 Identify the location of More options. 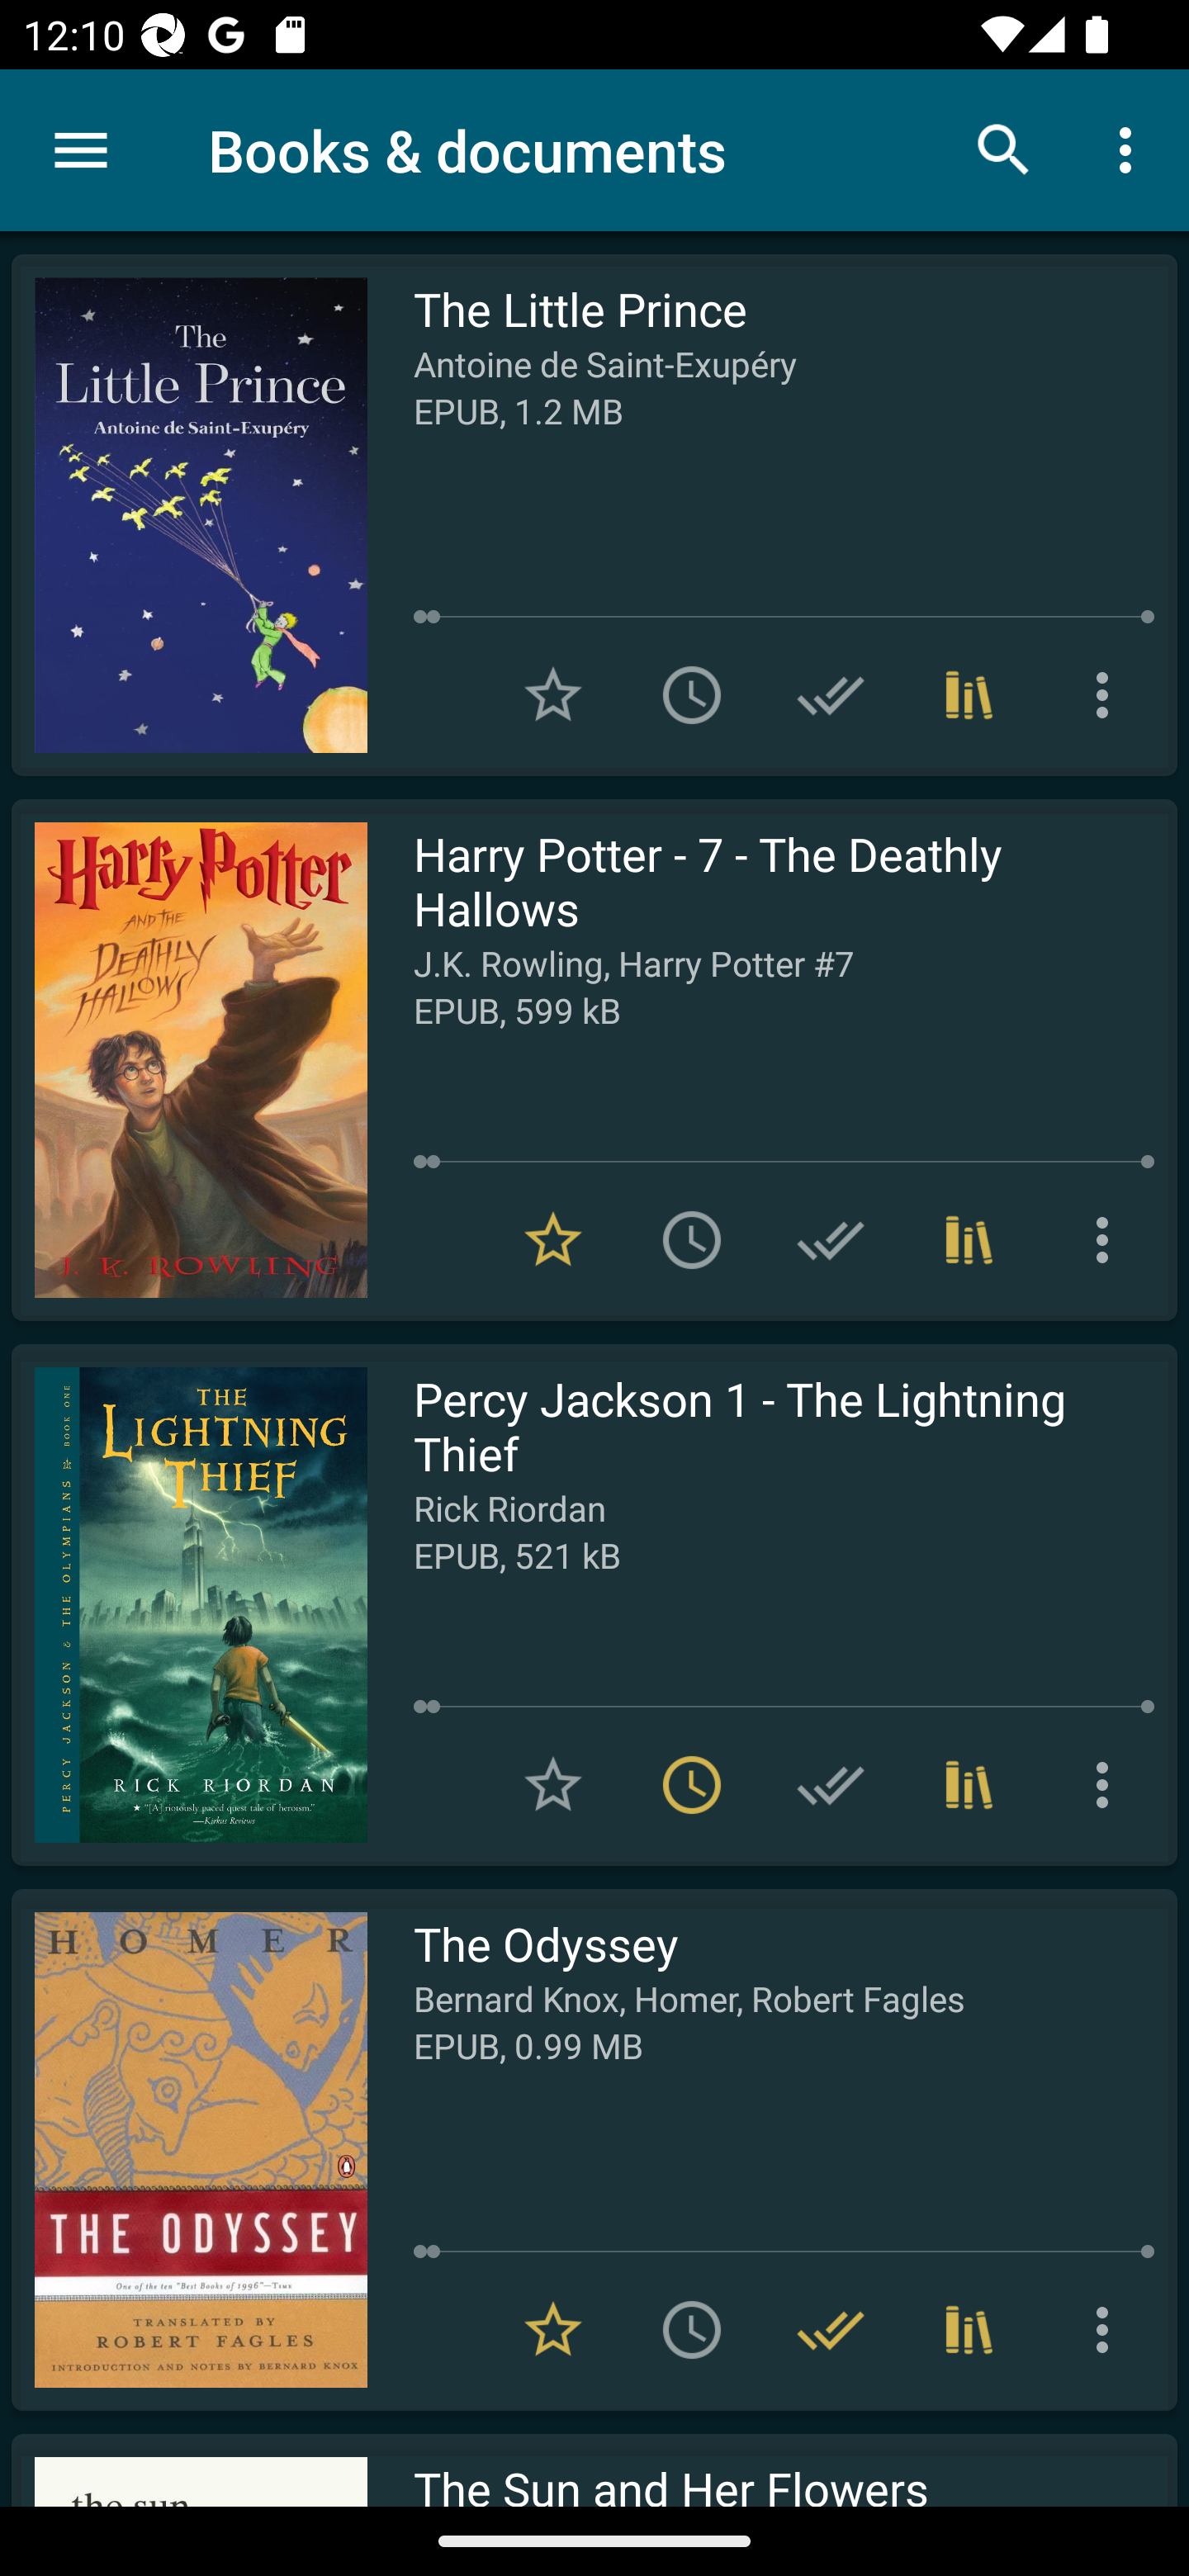
(1108, 1785).